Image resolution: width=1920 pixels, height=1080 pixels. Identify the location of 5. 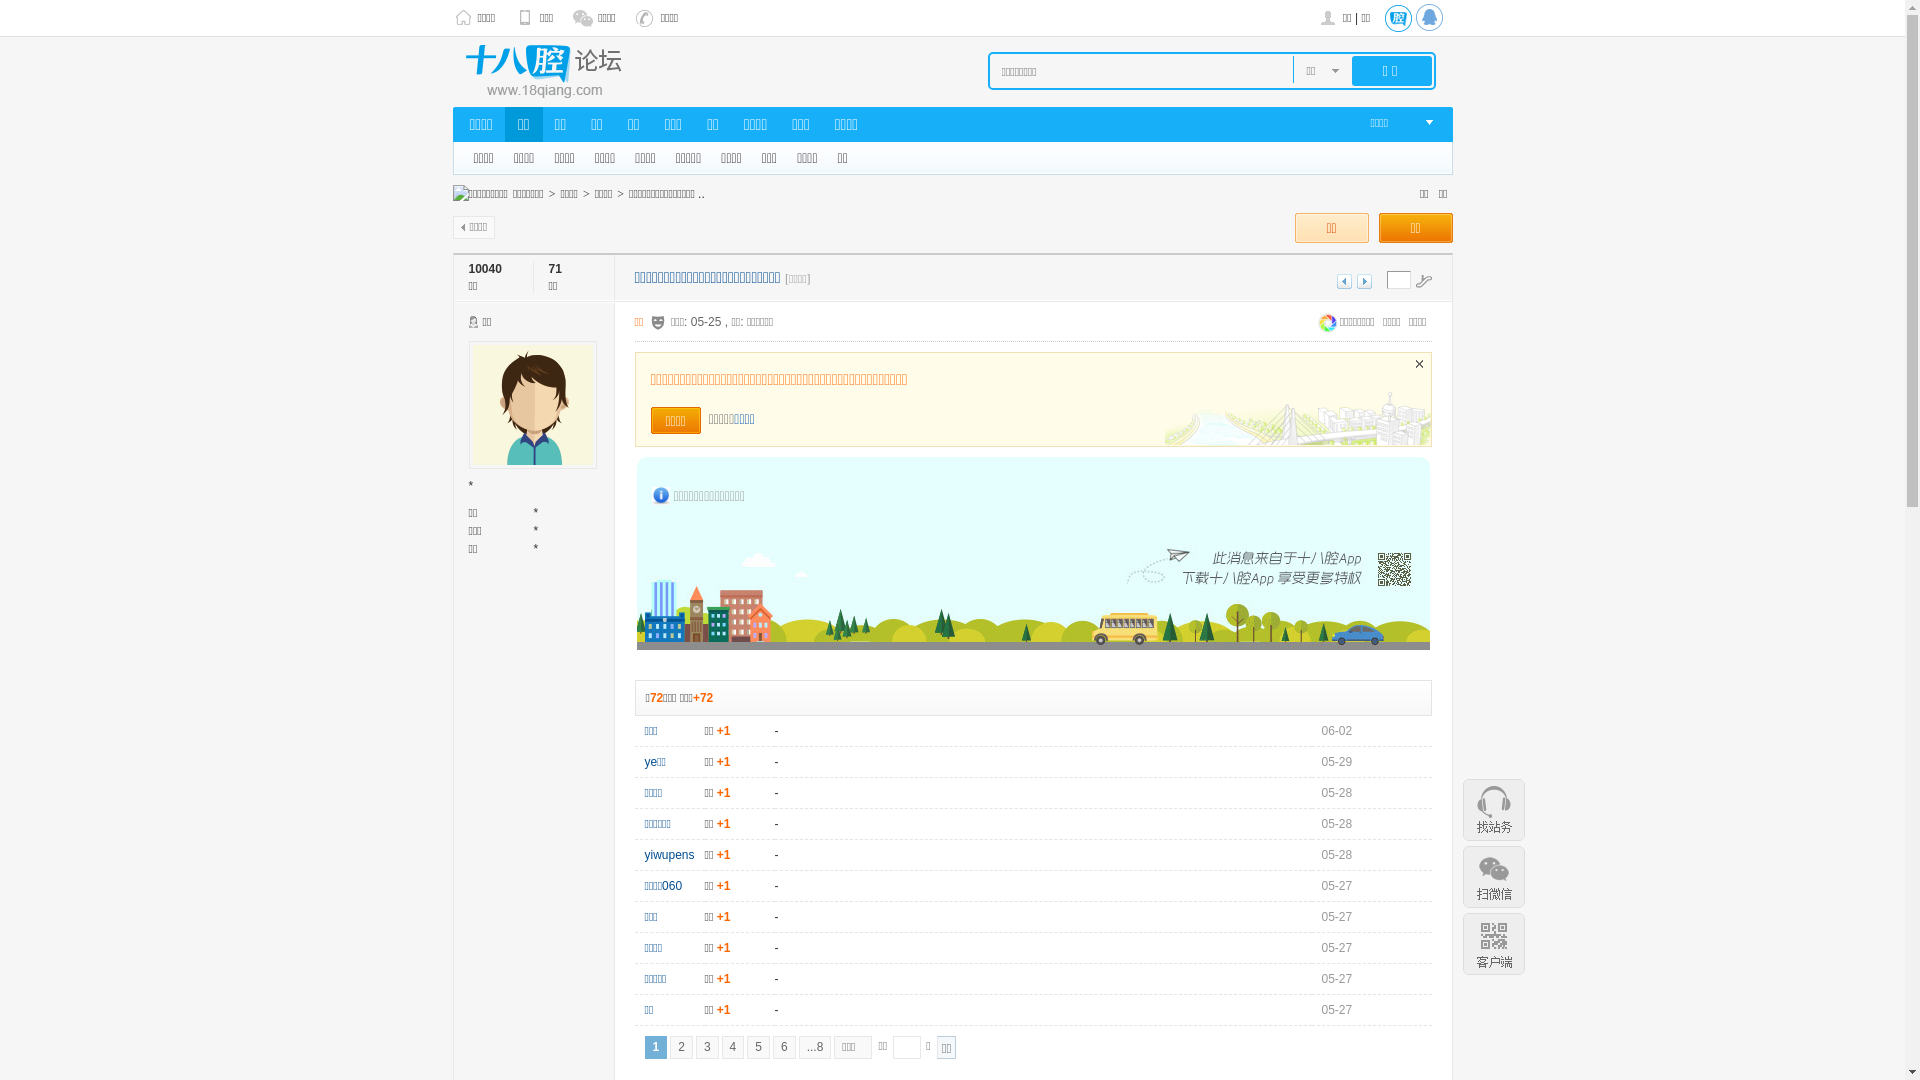
(758, 1048).